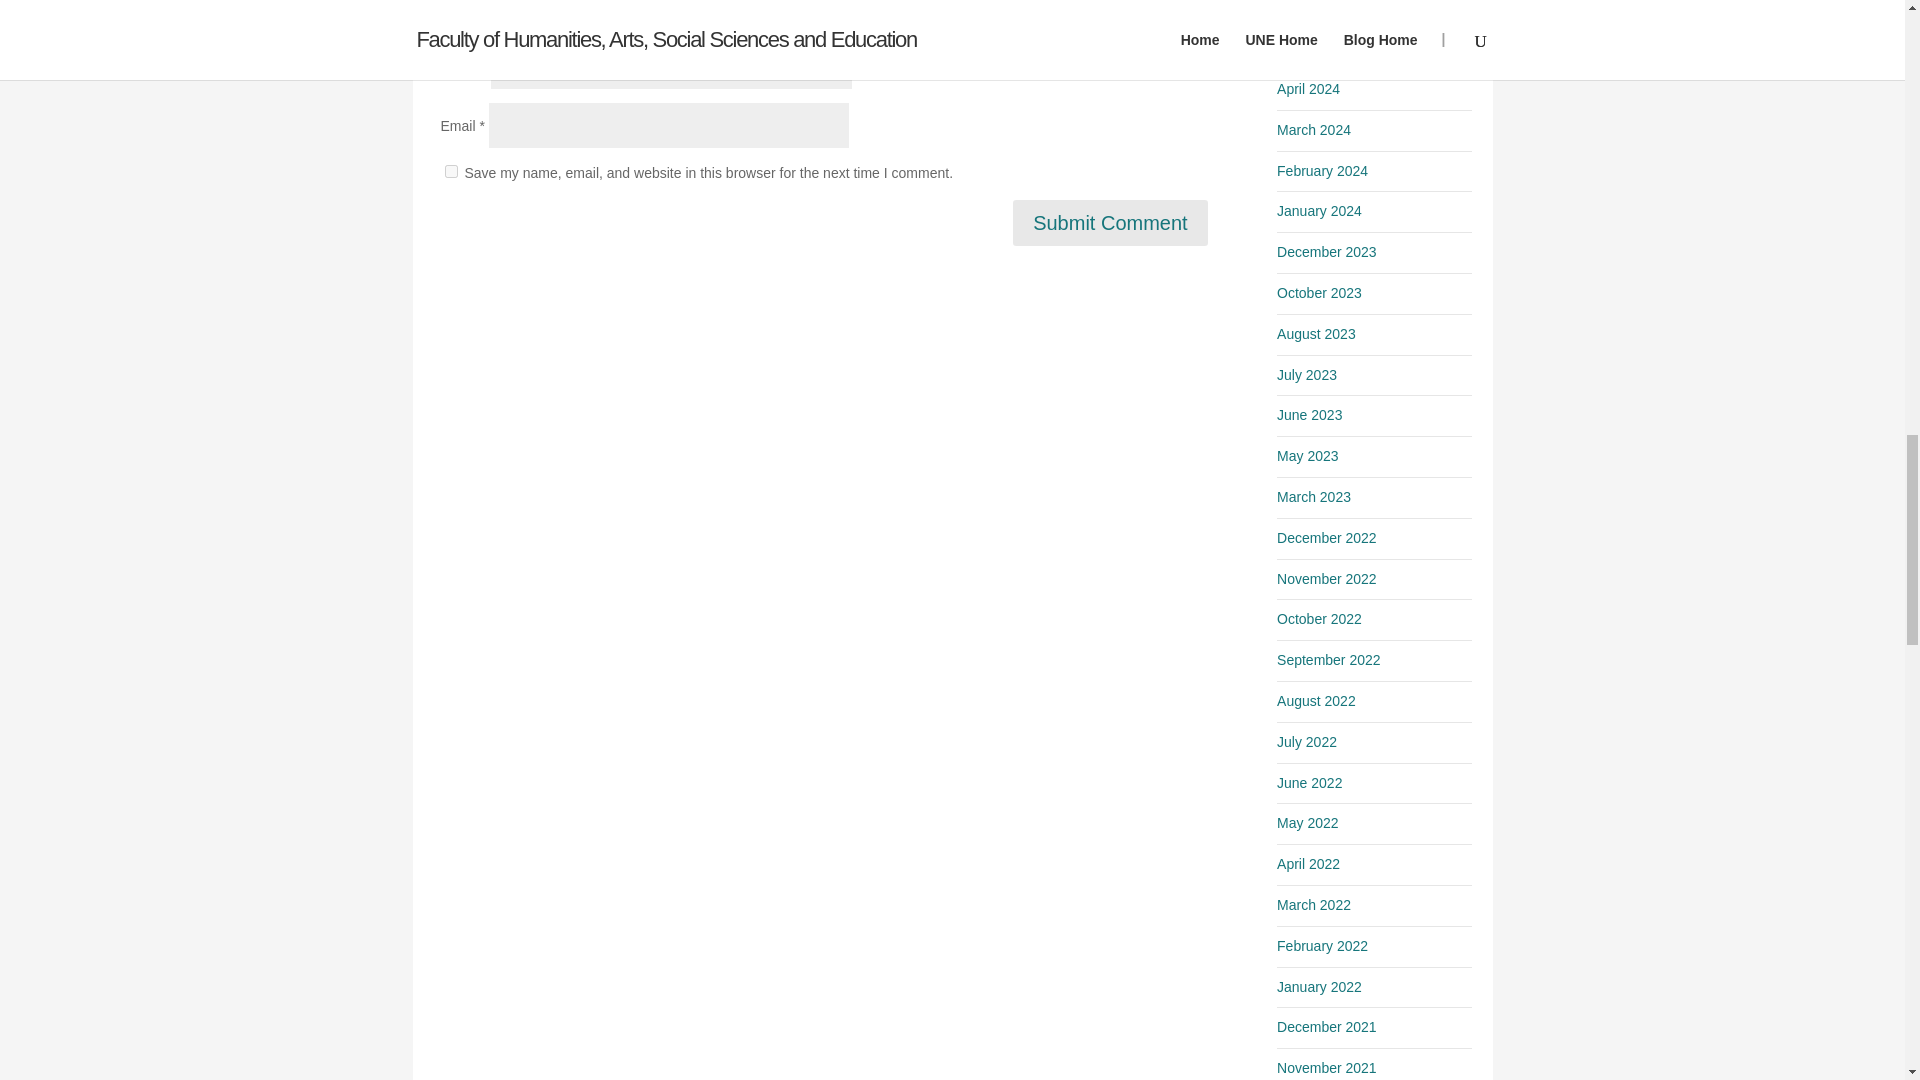 Image resolution: width=1920 pixels, height=1080 pixels. What do you see at coordinates (1306, 375) in the screenshot?
I see `July 2023` at bounding box center [1306, 375].